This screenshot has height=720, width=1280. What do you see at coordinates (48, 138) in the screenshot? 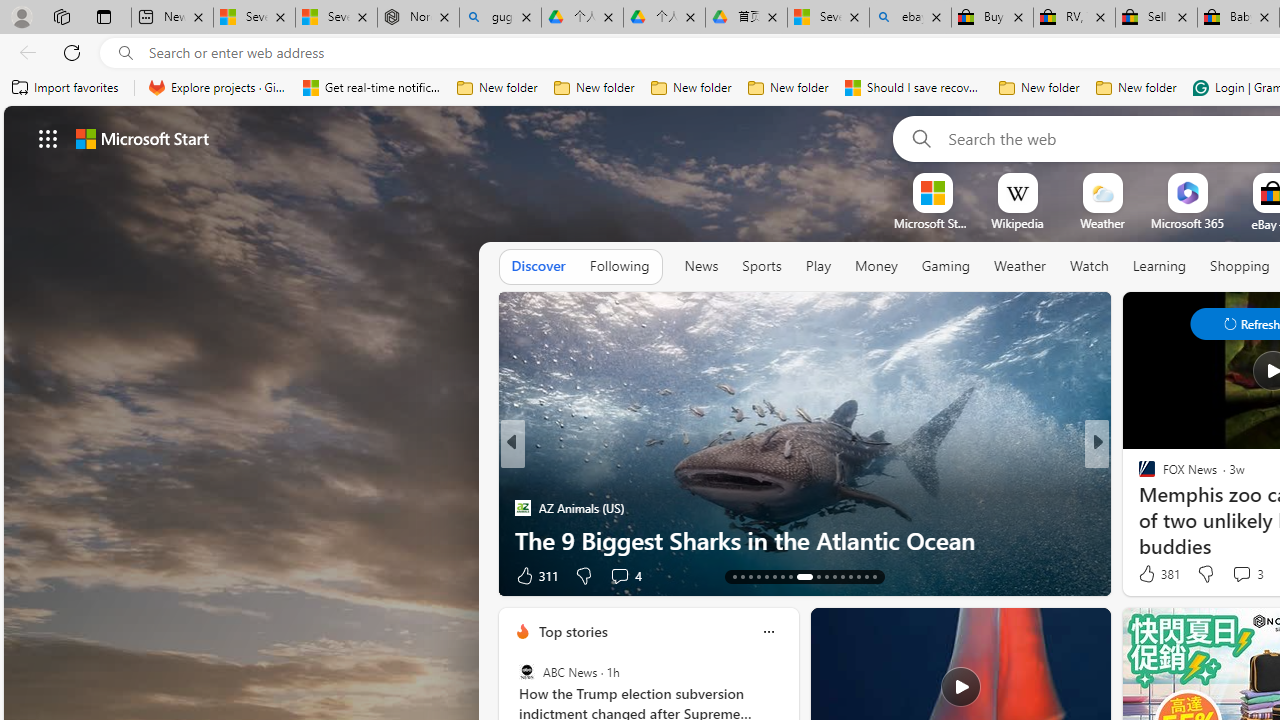
I see `AutomationID: waffle` at bounding box center [48, 138].